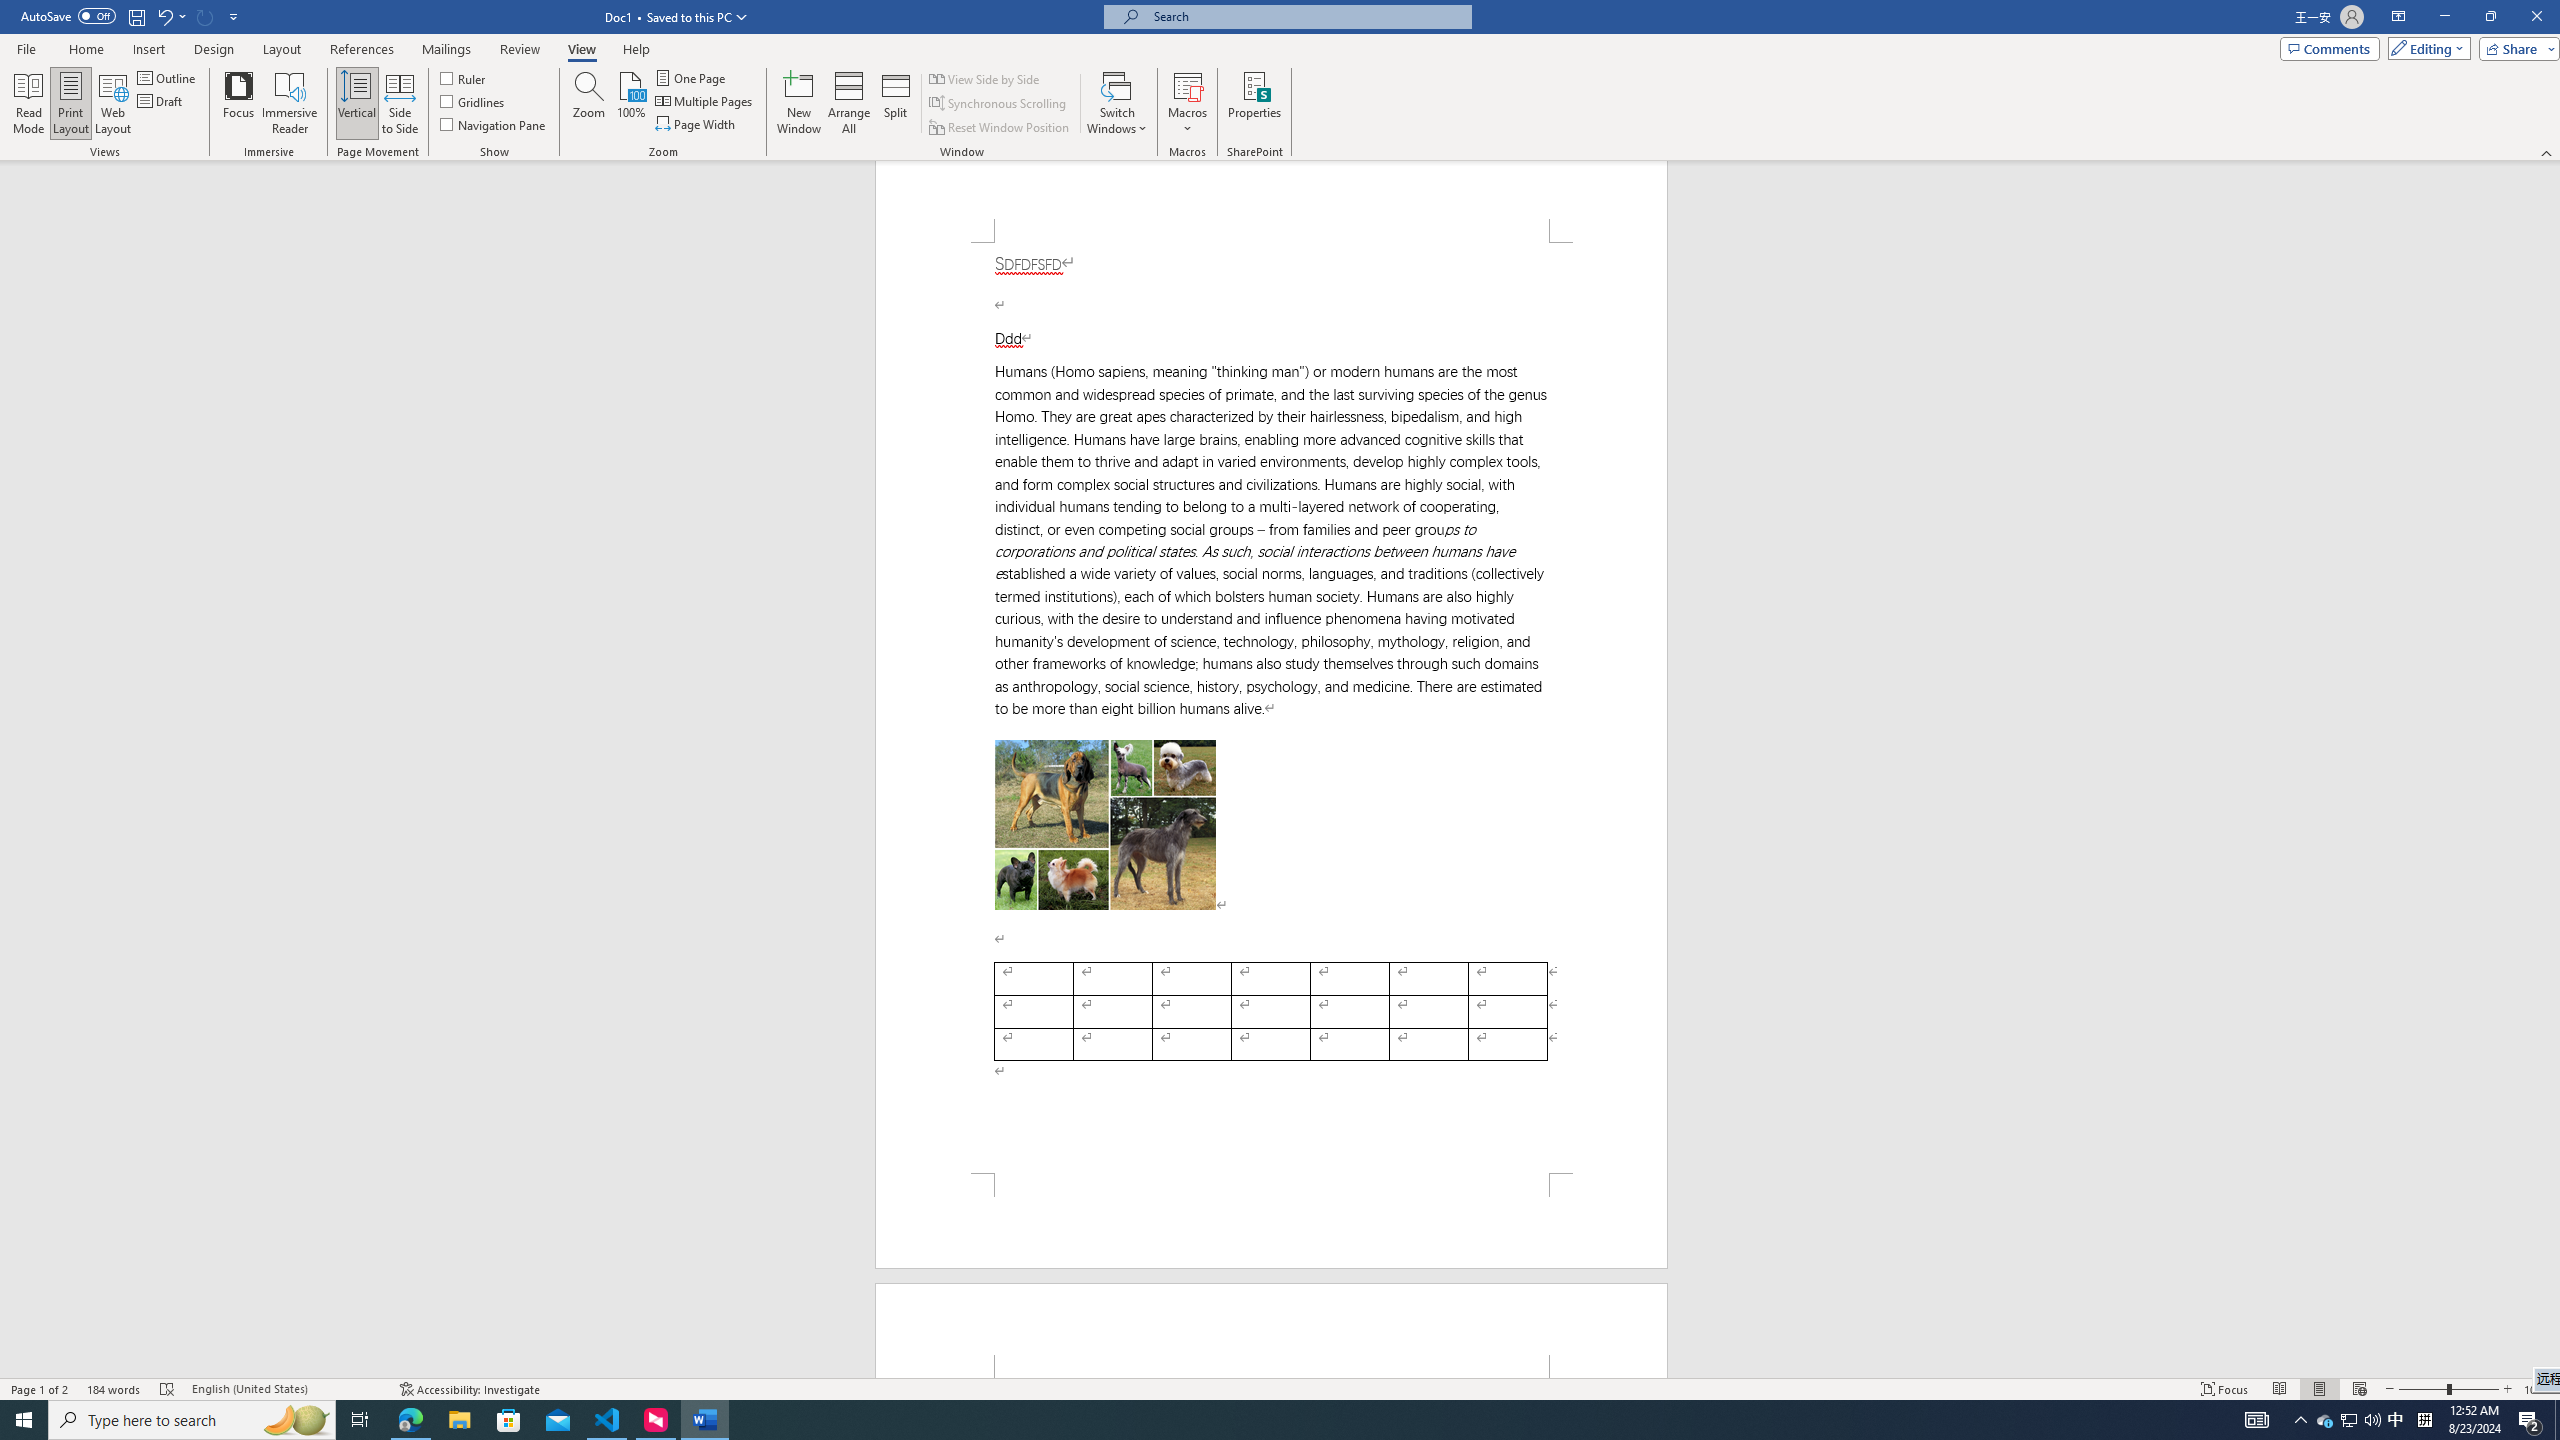 This screenshot has width=2560, height=1440. Describe the element at coordinates (464, 78) in the screenshot. I see `Ruler` at that location.